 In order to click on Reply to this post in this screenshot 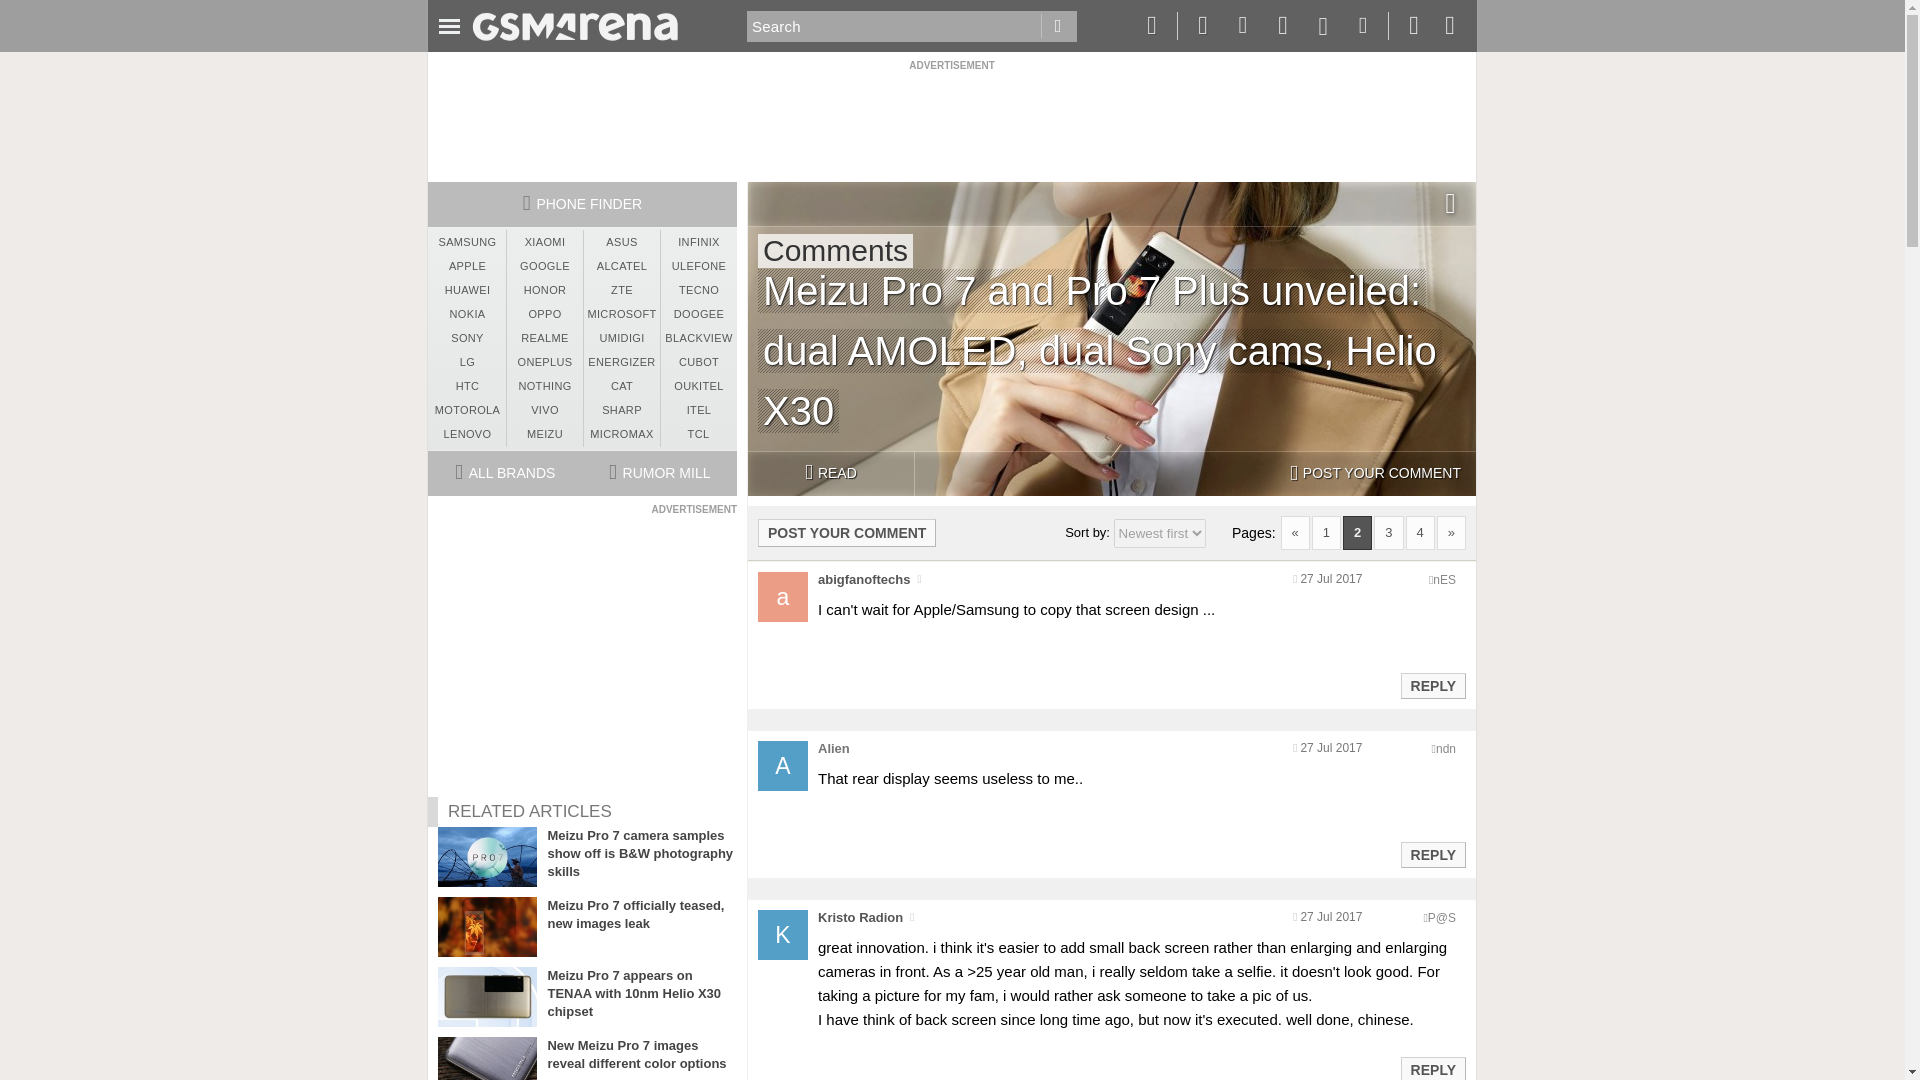, I will do `click(1432, 686)`.